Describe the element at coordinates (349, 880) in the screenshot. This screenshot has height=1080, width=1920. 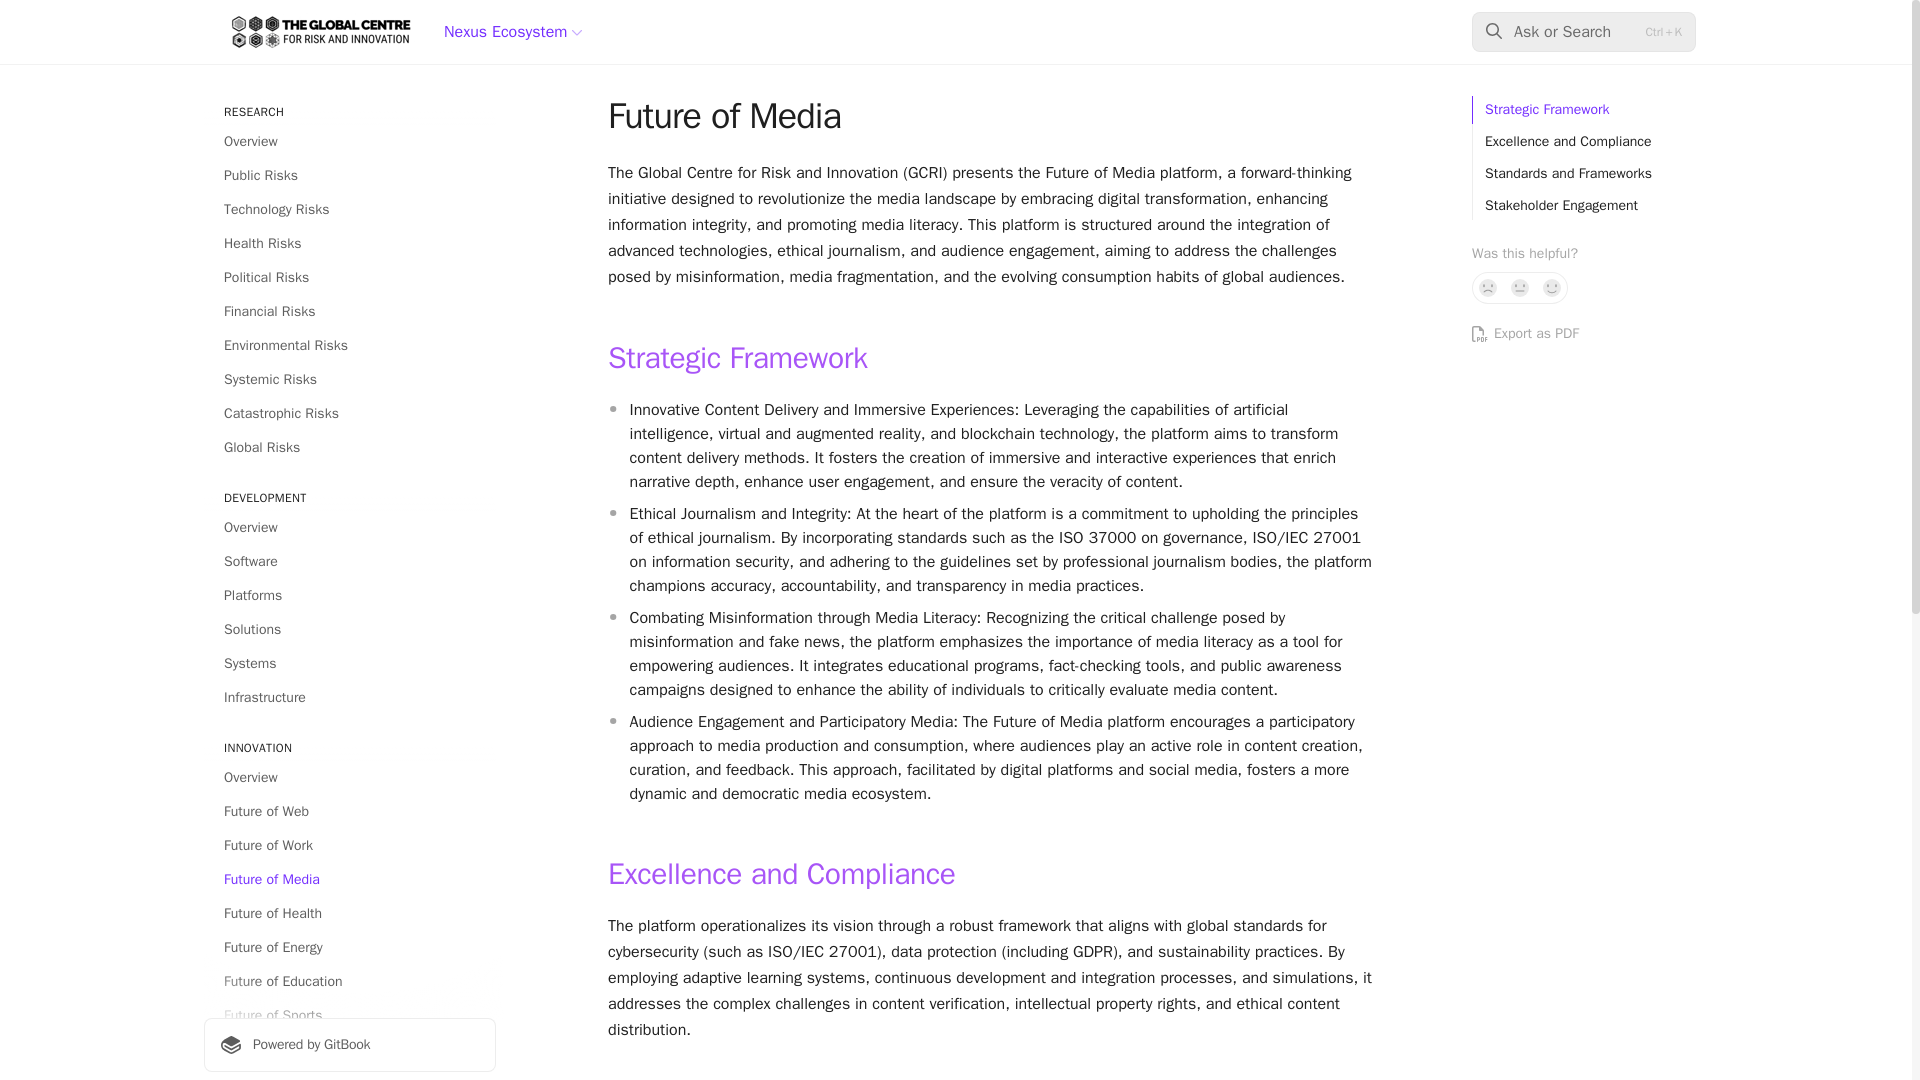
I see `Future of Media` at that location.